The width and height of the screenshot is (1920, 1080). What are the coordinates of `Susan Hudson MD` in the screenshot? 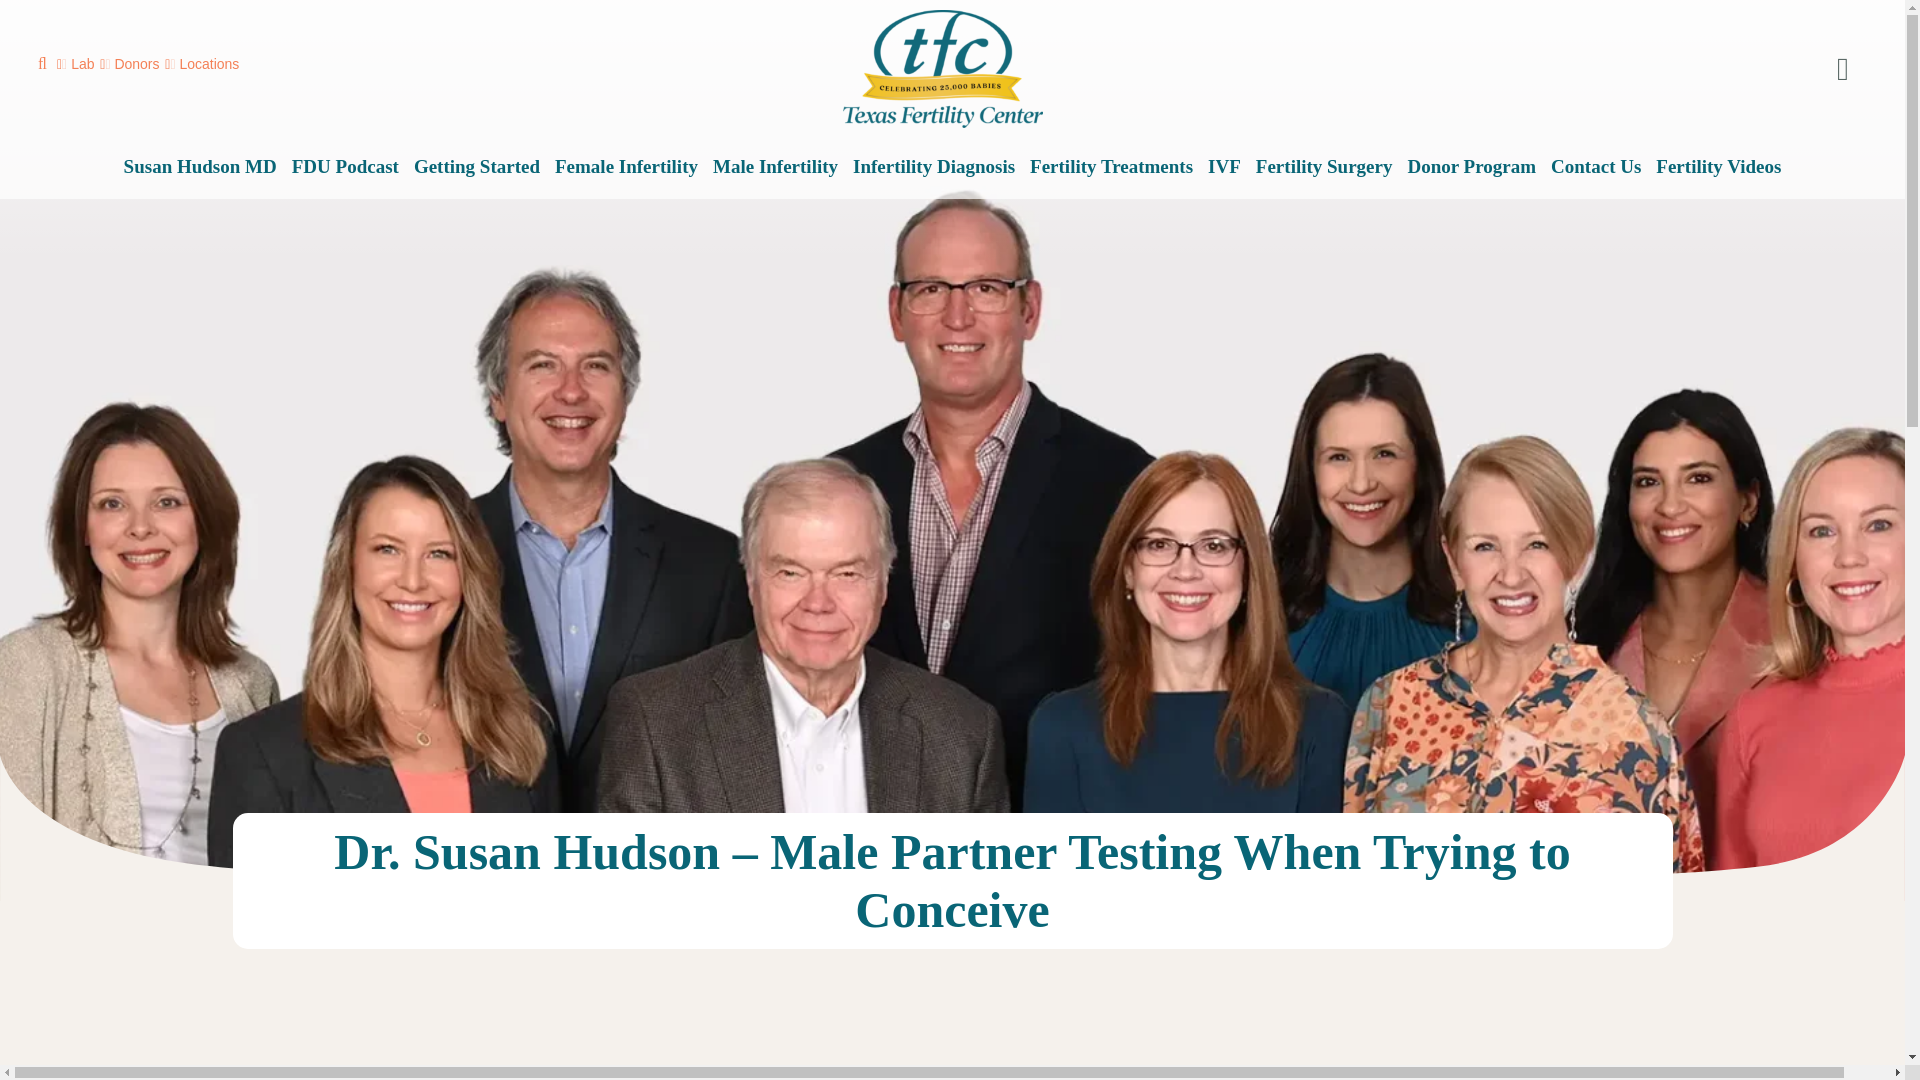 It's located at (200, 168).